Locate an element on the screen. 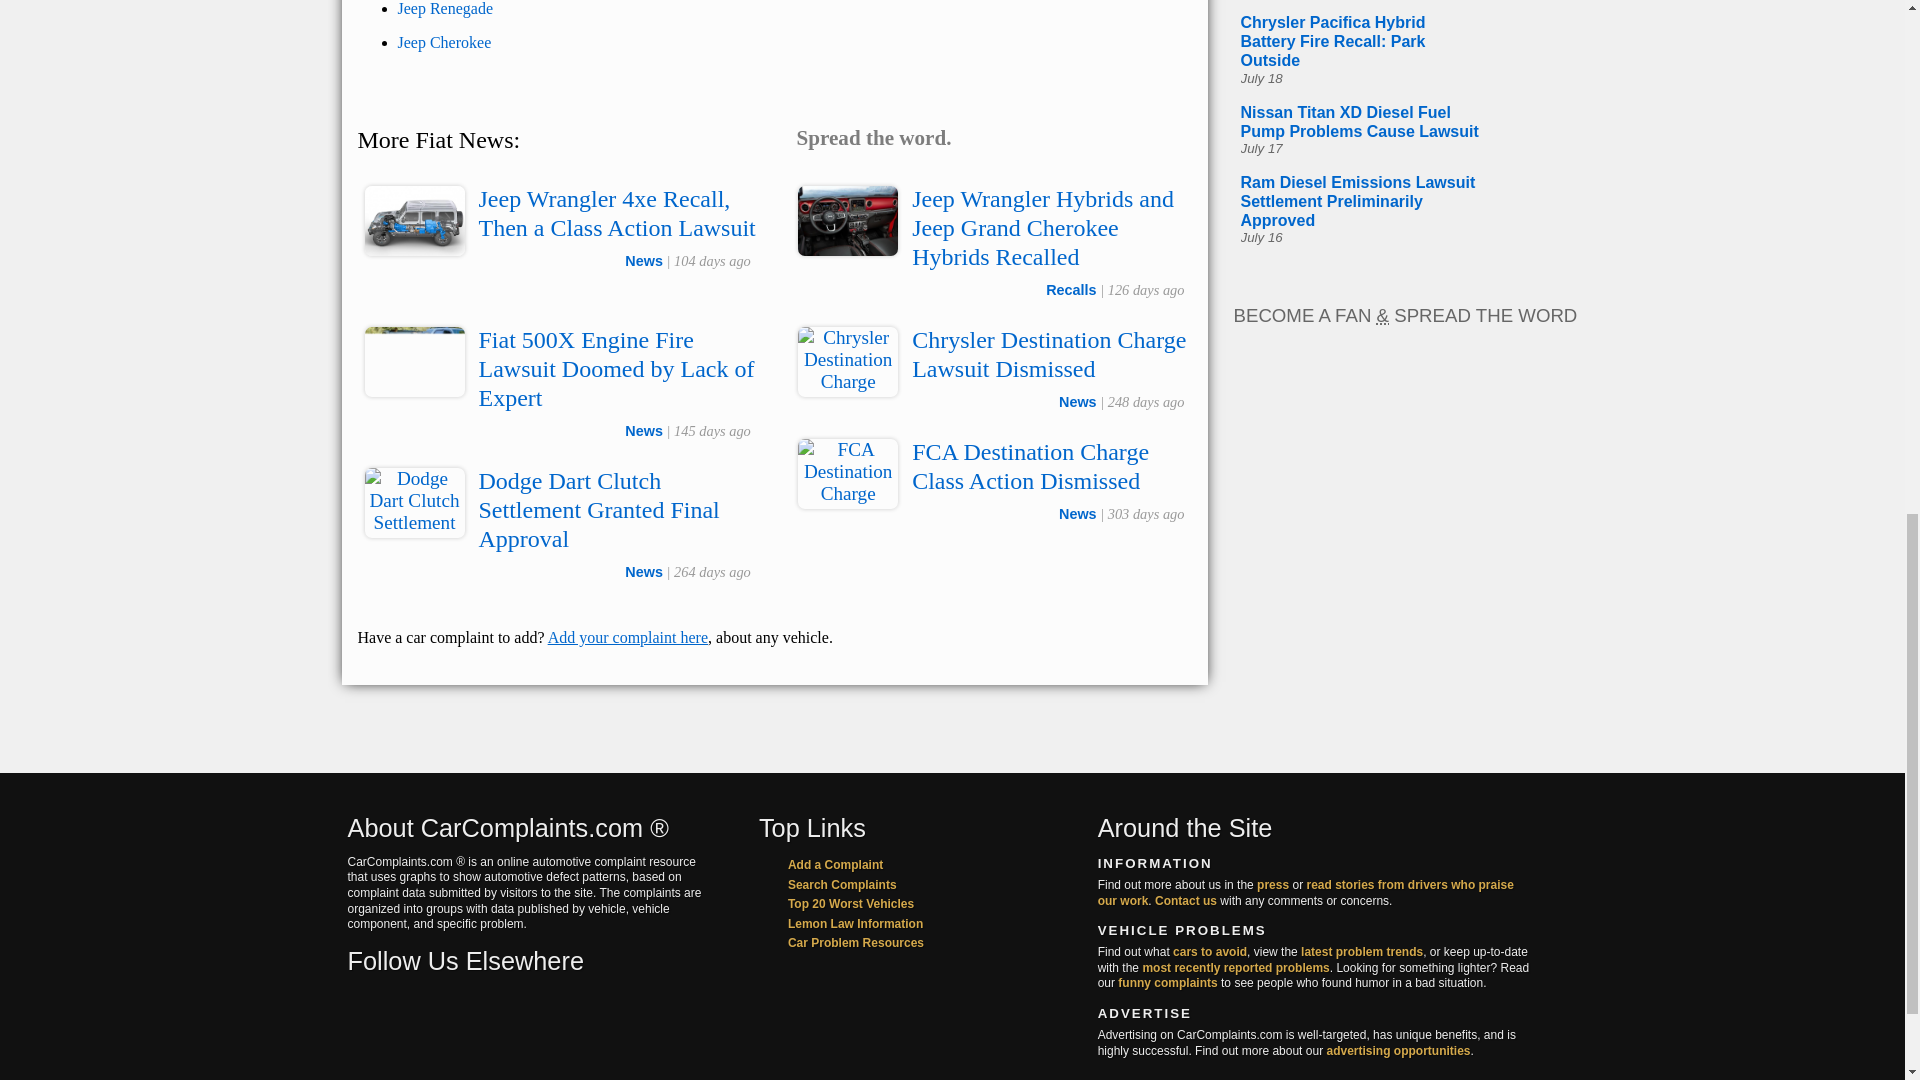 The width and height of the screenshot is (1920, 1080). Jeep Renegade is located at coordinates (445, 8).